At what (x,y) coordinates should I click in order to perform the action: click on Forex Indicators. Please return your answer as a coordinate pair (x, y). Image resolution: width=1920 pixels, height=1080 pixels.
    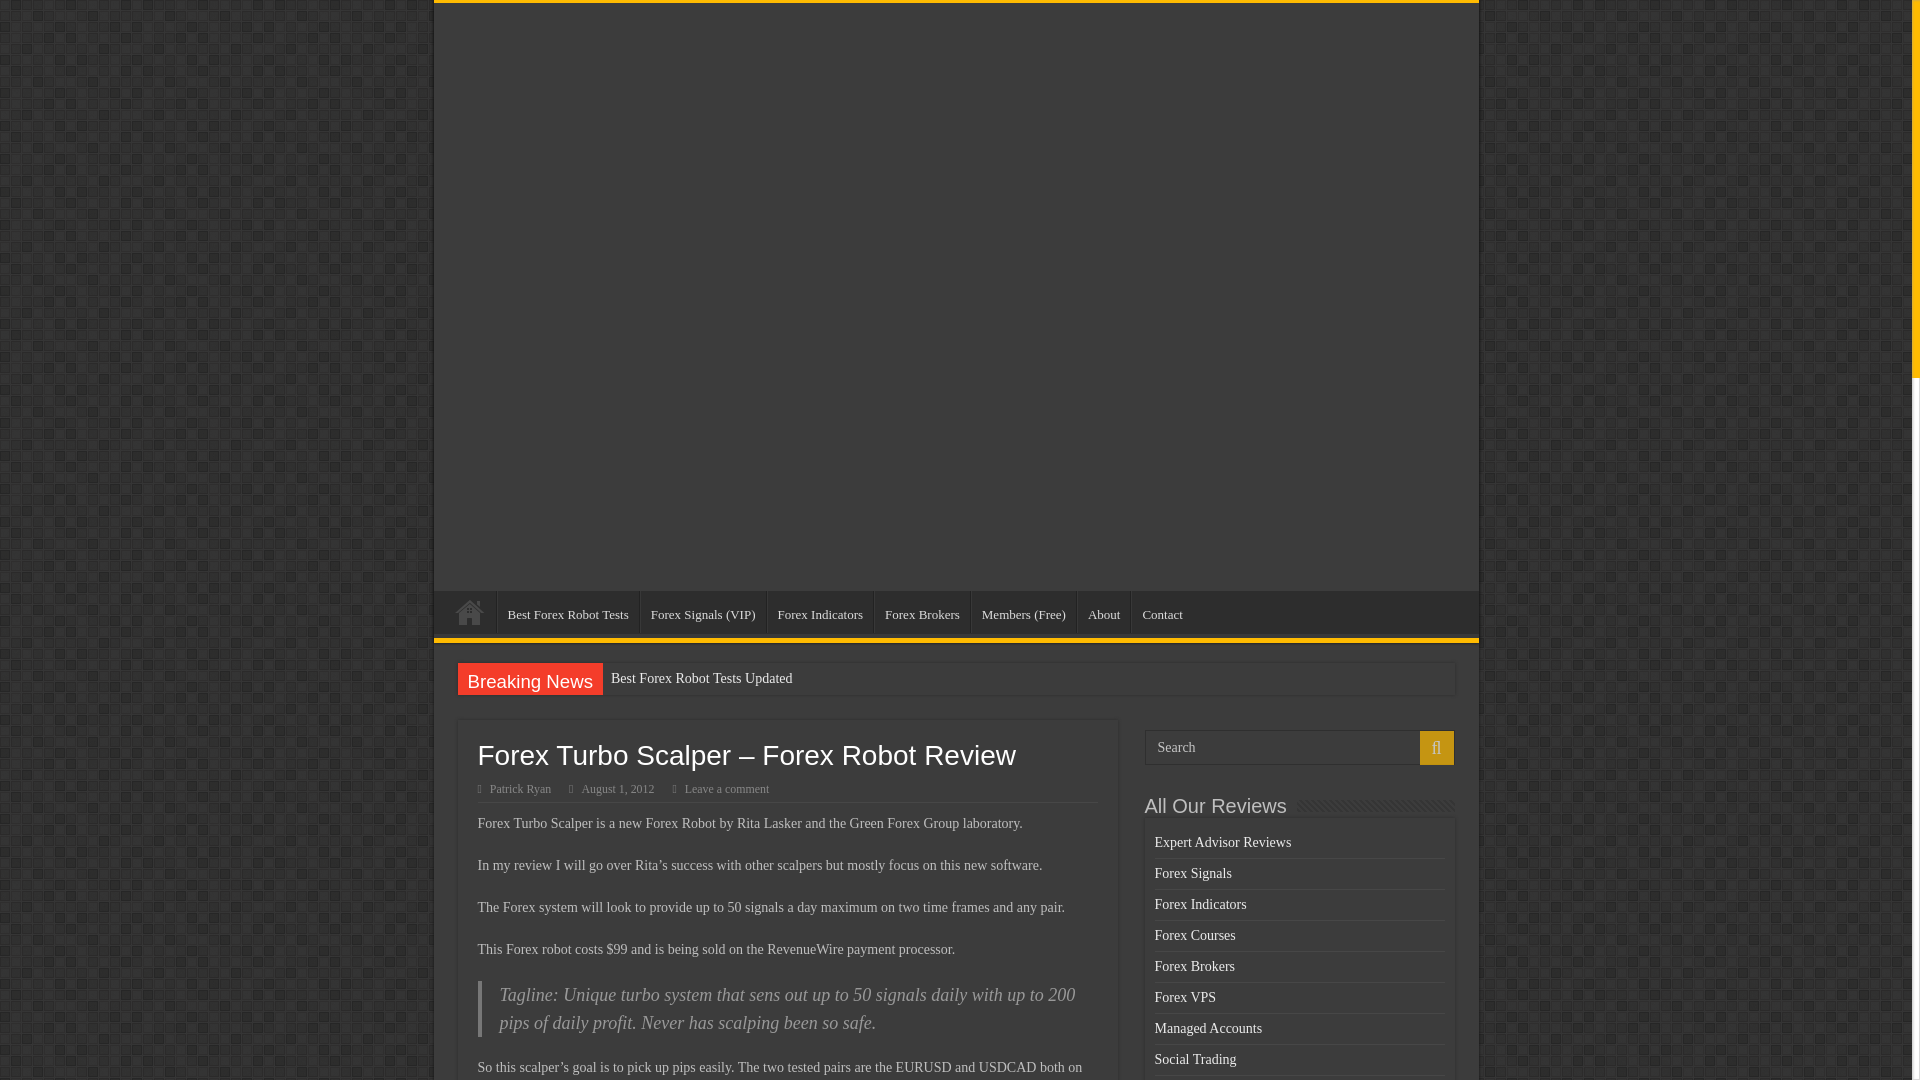
    Looking at the image, I should click on (820, 611).